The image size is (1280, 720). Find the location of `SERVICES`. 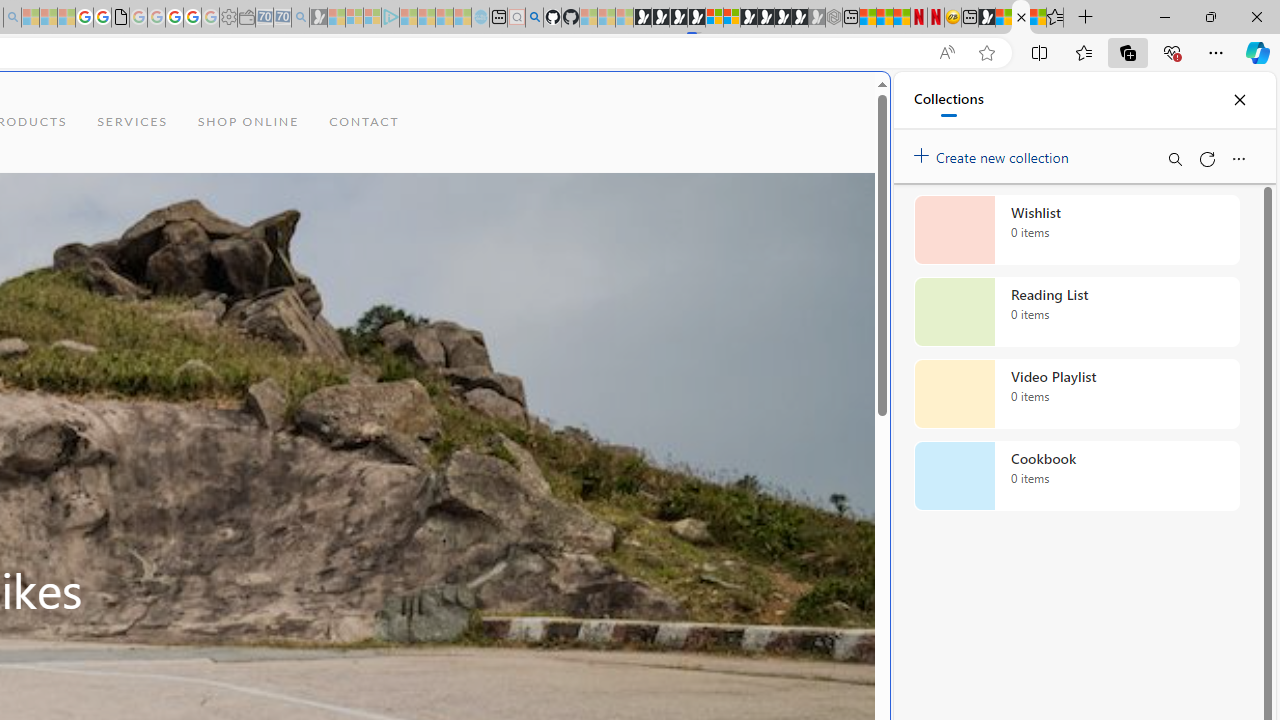

SERVICES is located at coordinates (132, 122).